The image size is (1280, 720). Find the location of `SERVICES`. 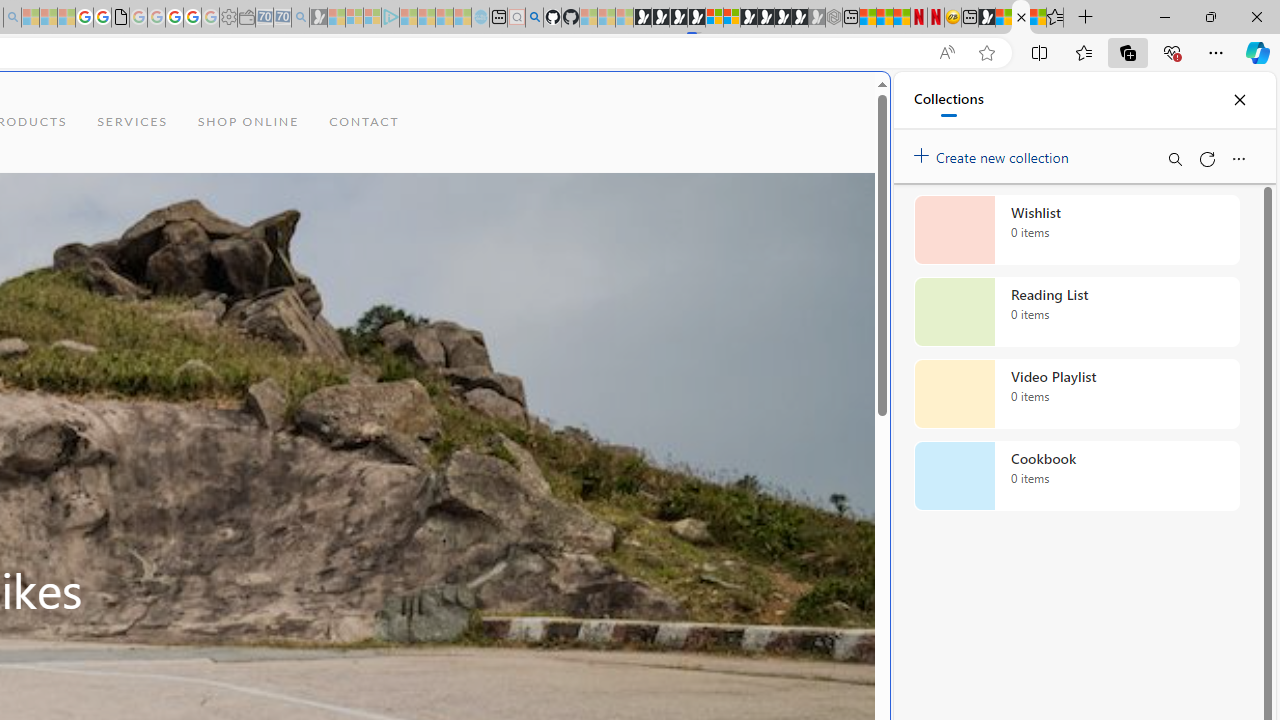

SERVICES is located at coordinates (132, 122).